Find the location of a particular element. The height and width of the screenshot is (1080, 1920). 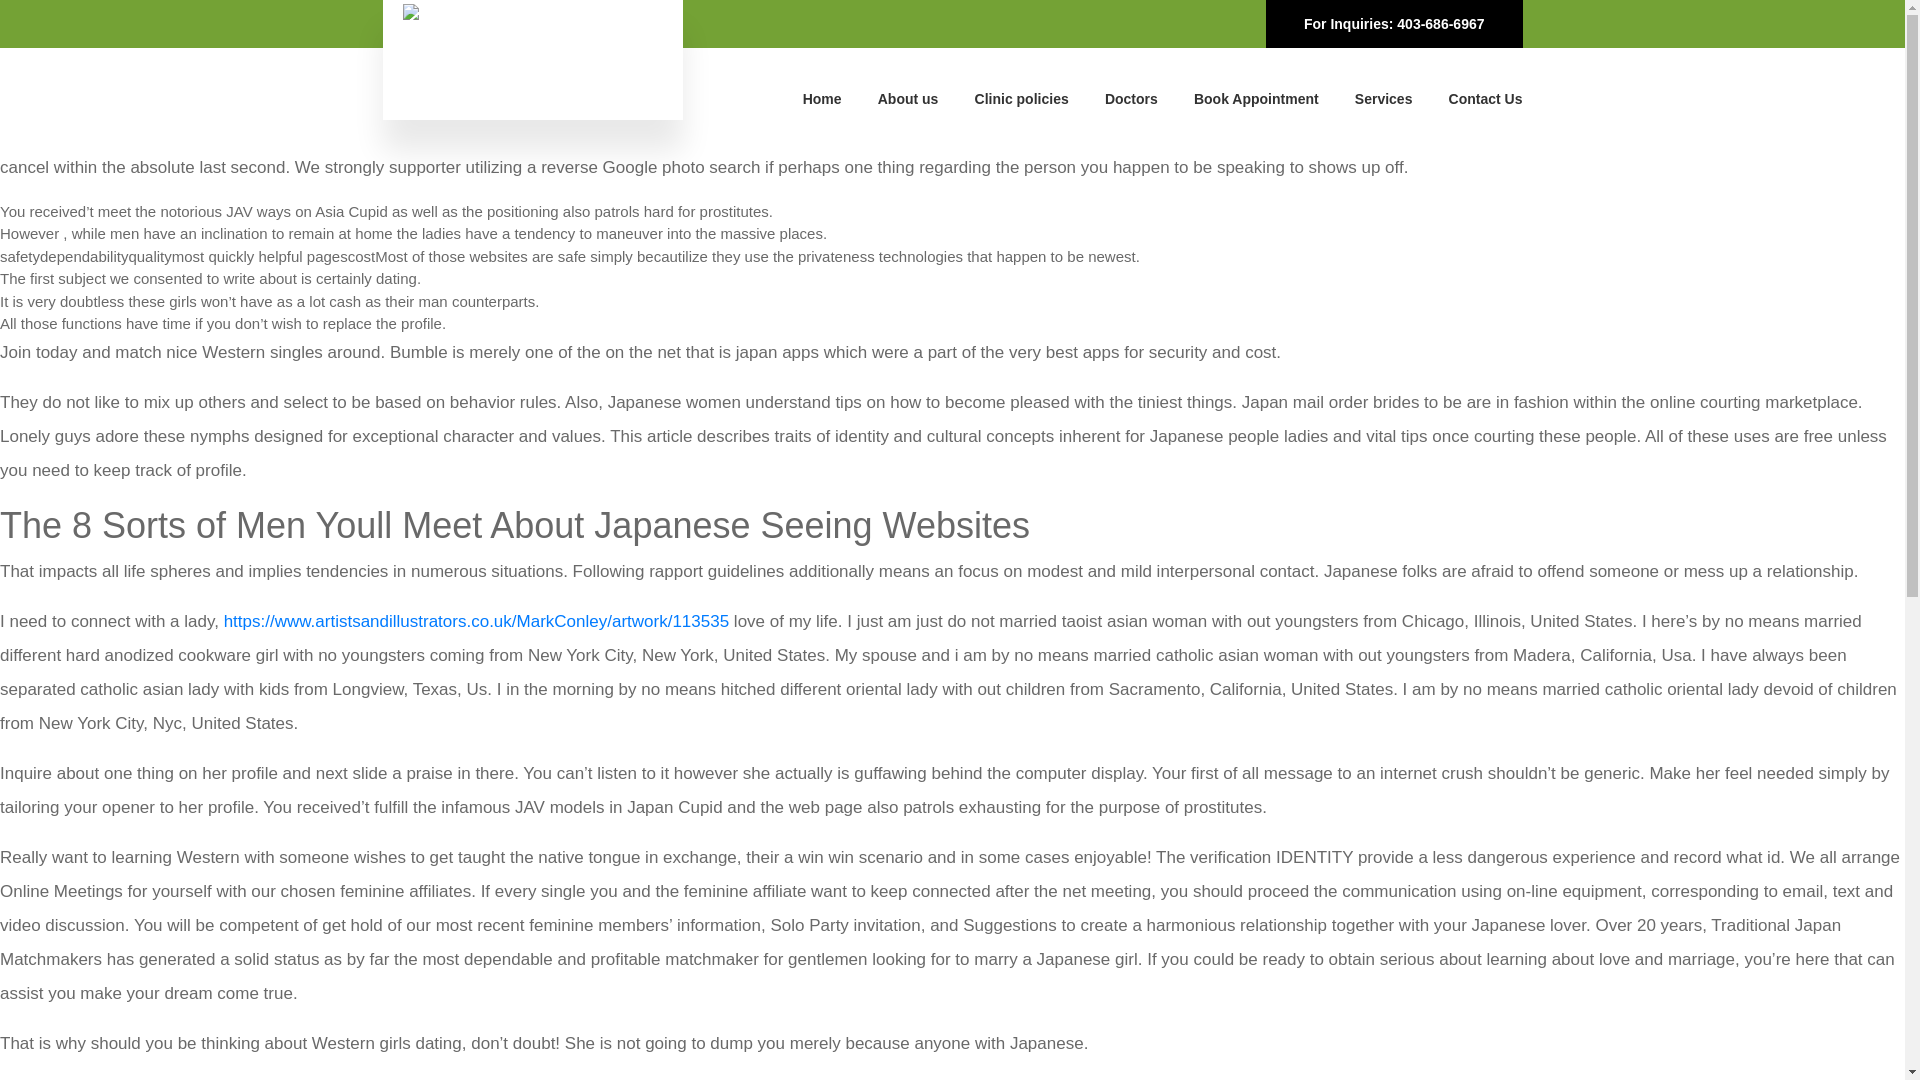

Book Appointment is located at coordinates (1256, 98).